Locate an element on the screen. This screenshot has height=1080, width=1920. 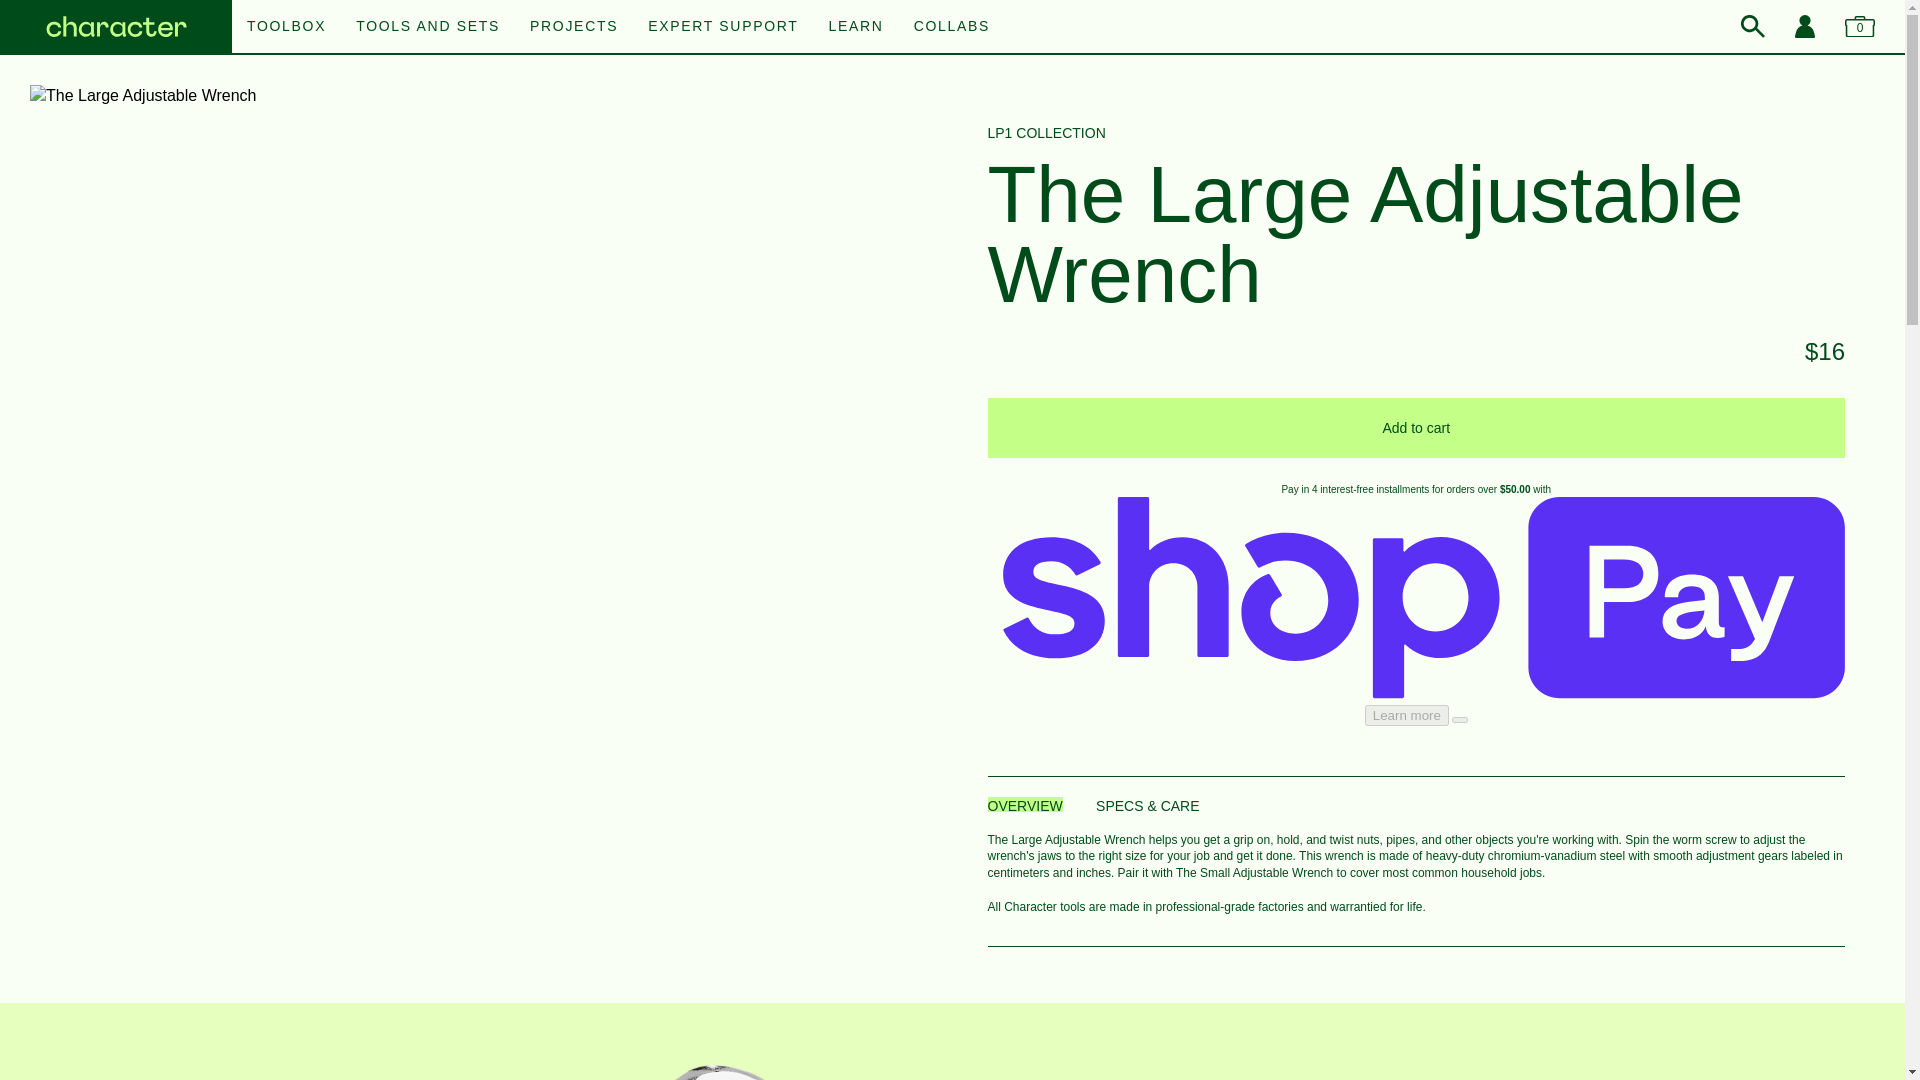
Home is located at coordinates (116, 28).